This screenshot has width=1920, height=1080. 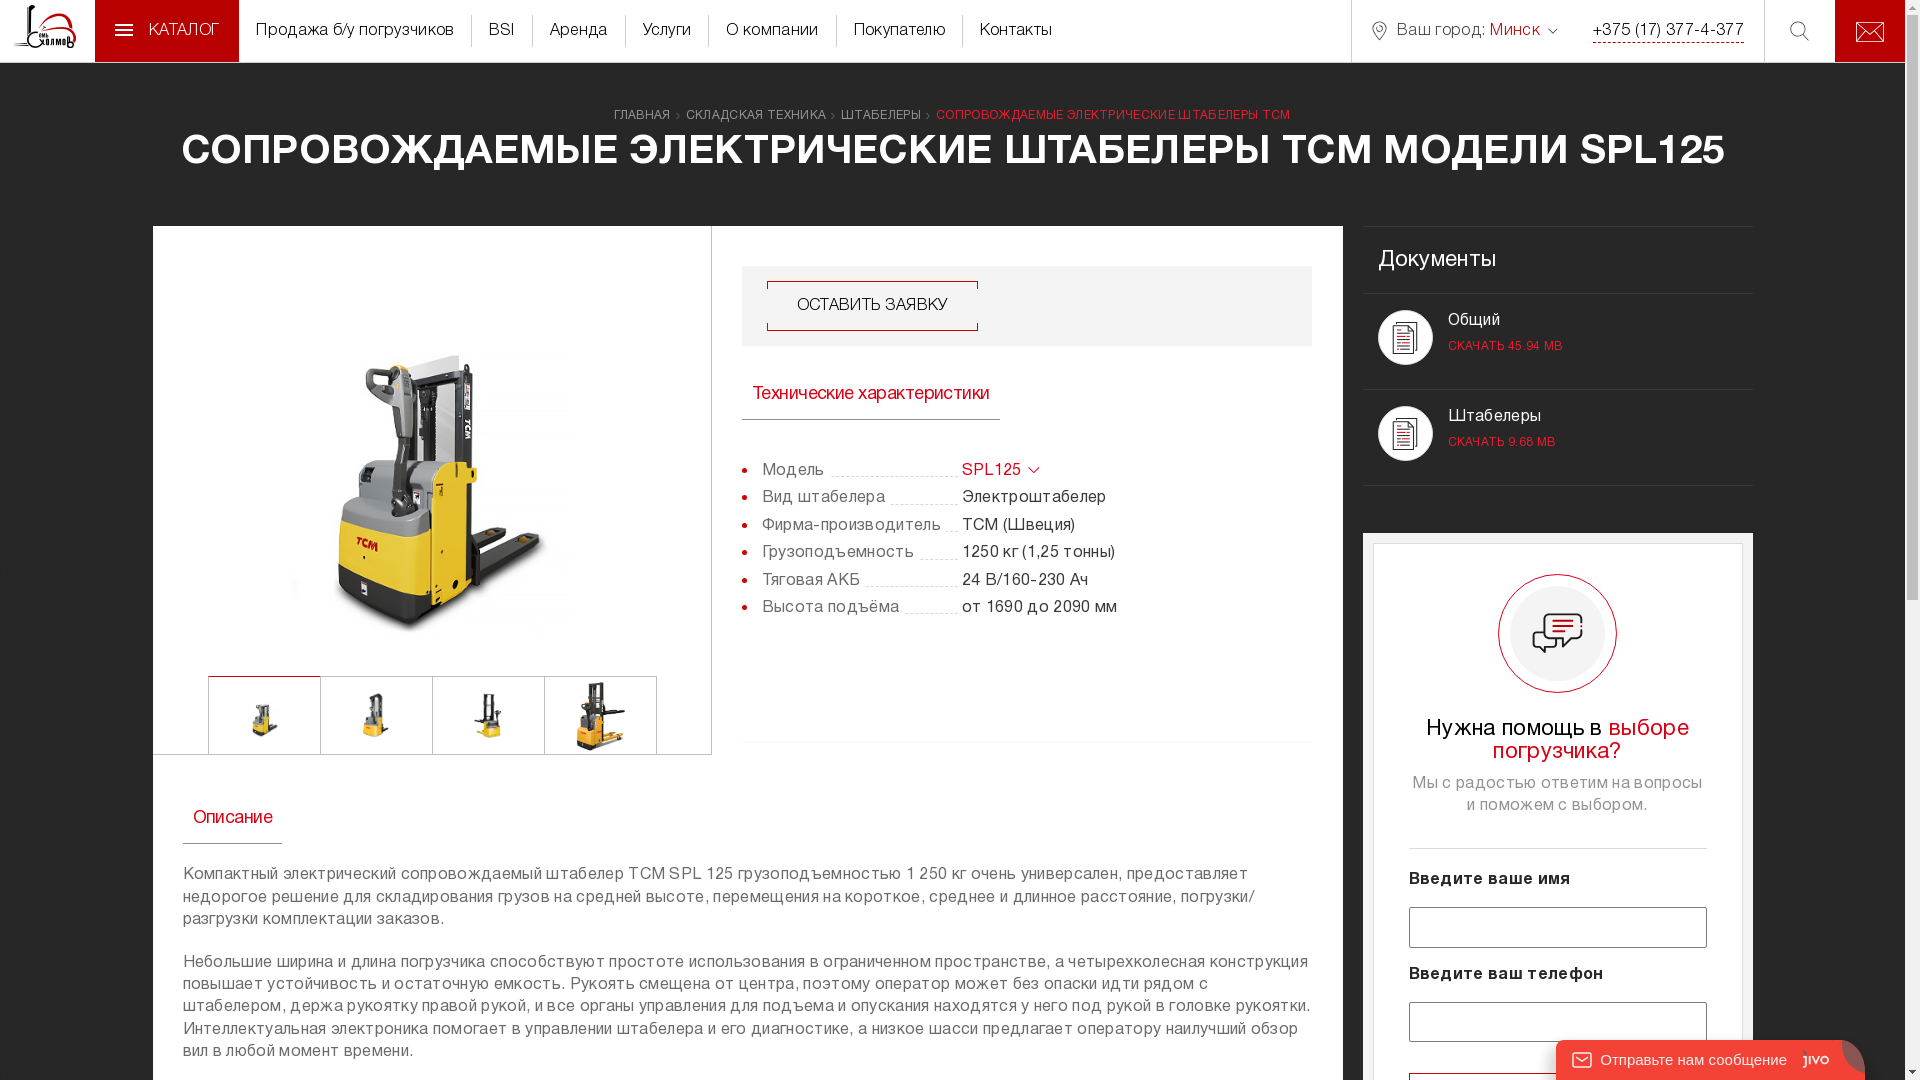 What do you see at coordinates (502, 31) in the screenshot?
I see `BSI` at bounding box center [502, 31].